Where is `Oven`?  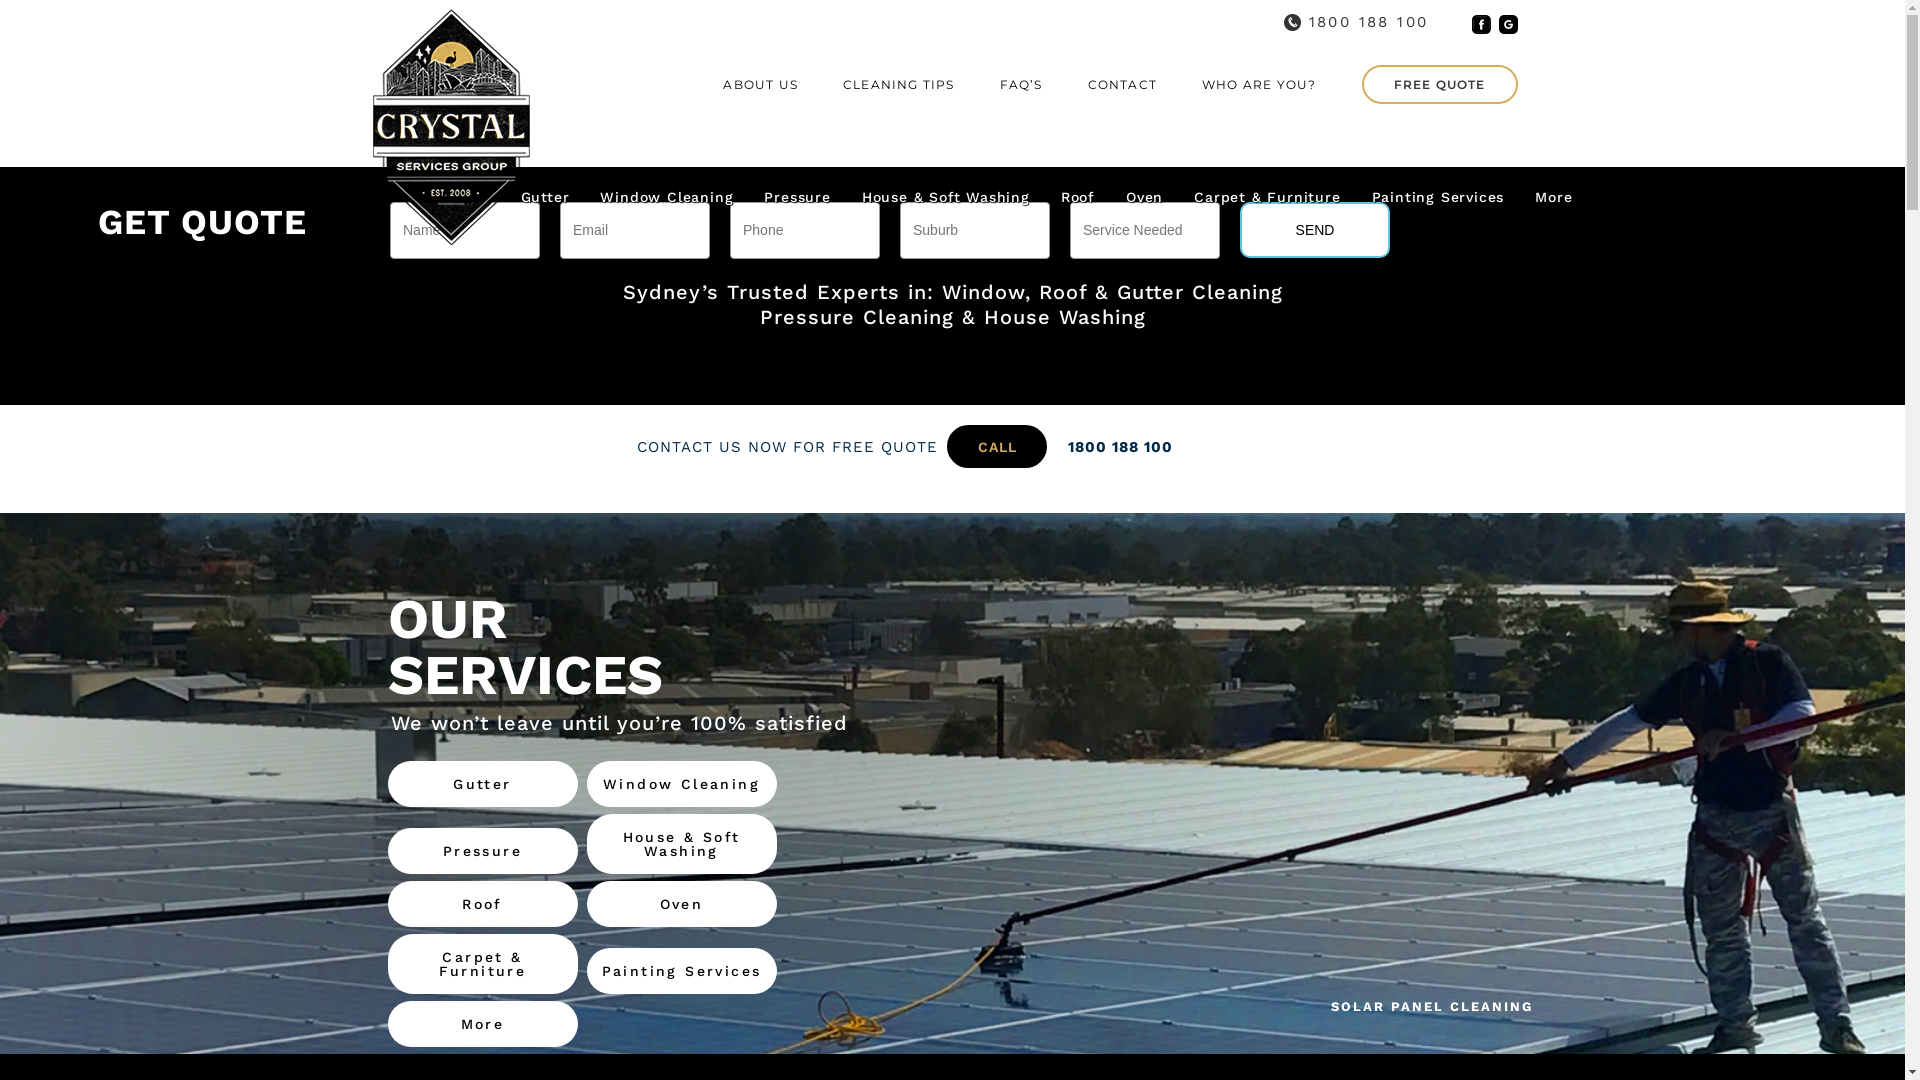
Oven is located at coordinates (681, 904).